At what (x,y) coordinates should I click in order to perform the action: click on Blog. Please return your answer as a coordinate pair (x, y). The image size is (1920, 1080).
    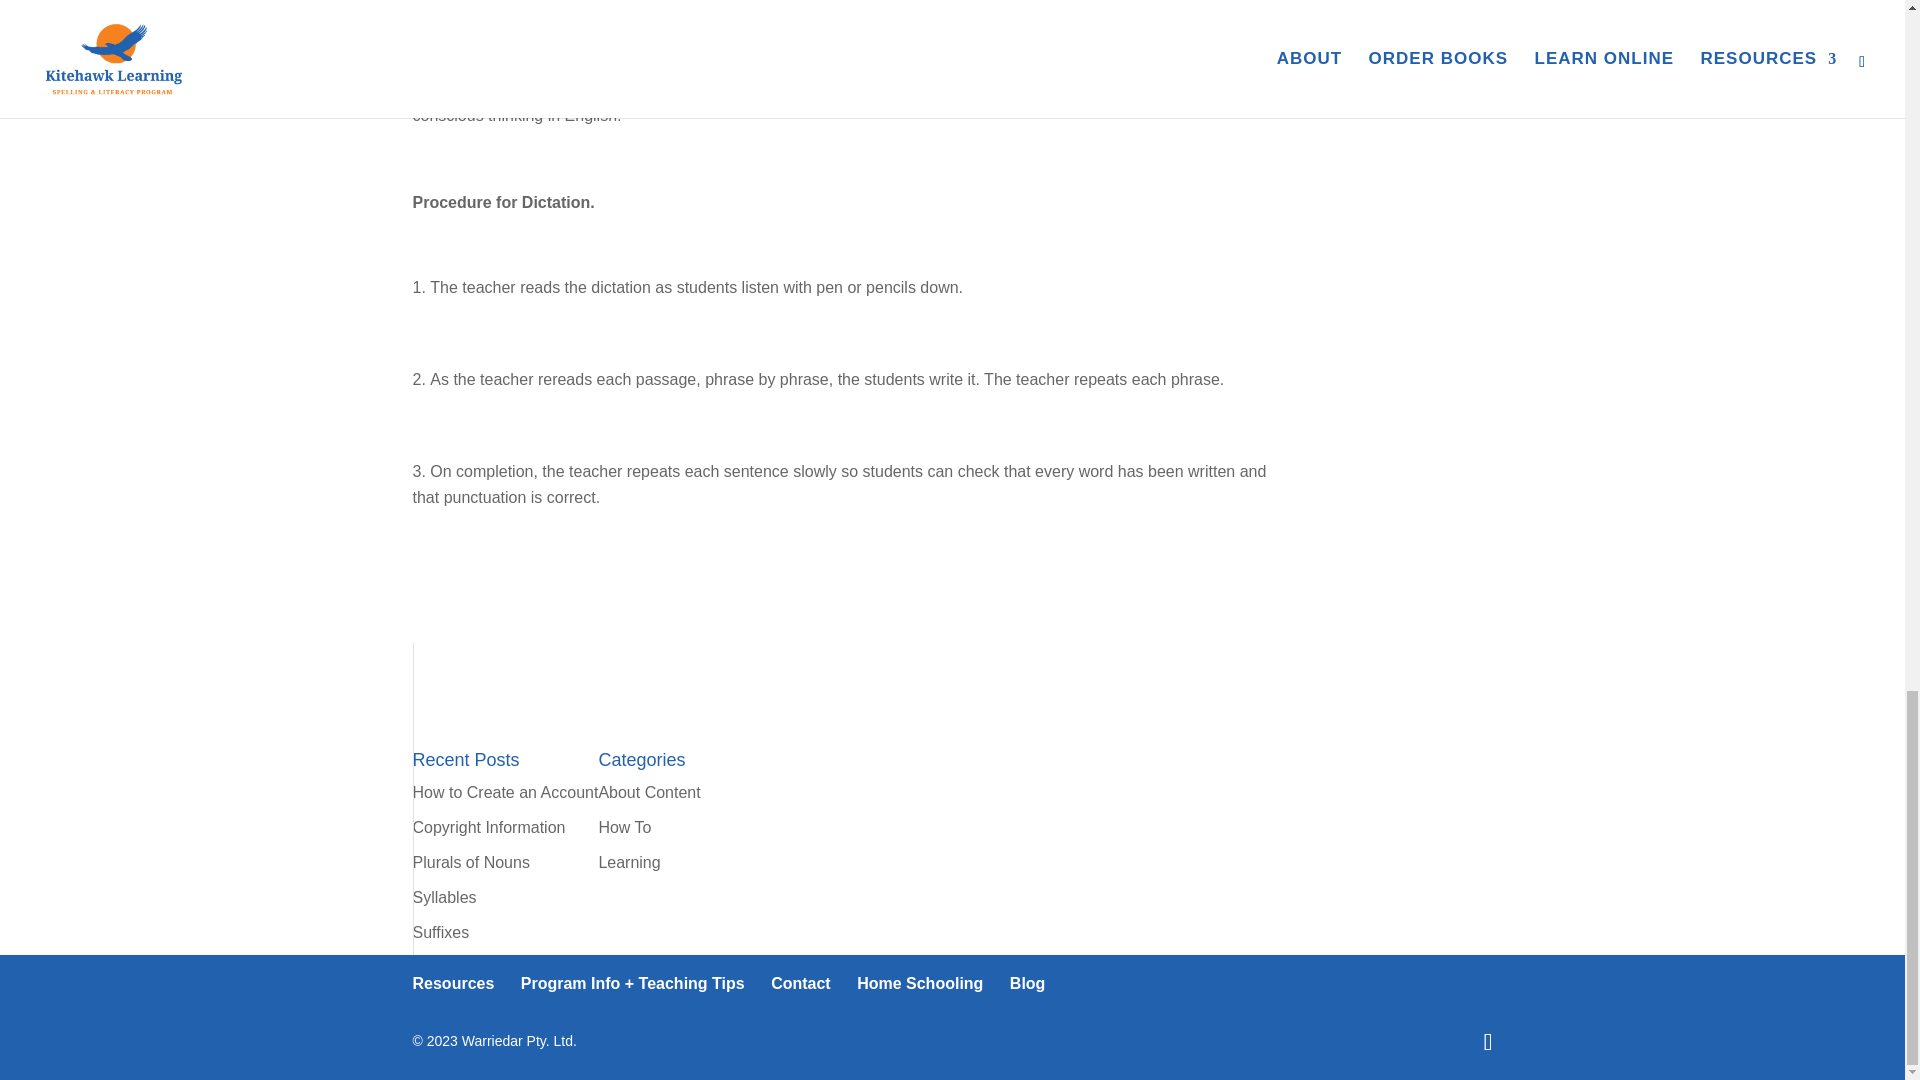
    Looking at the image, I should click on (1028, 984).